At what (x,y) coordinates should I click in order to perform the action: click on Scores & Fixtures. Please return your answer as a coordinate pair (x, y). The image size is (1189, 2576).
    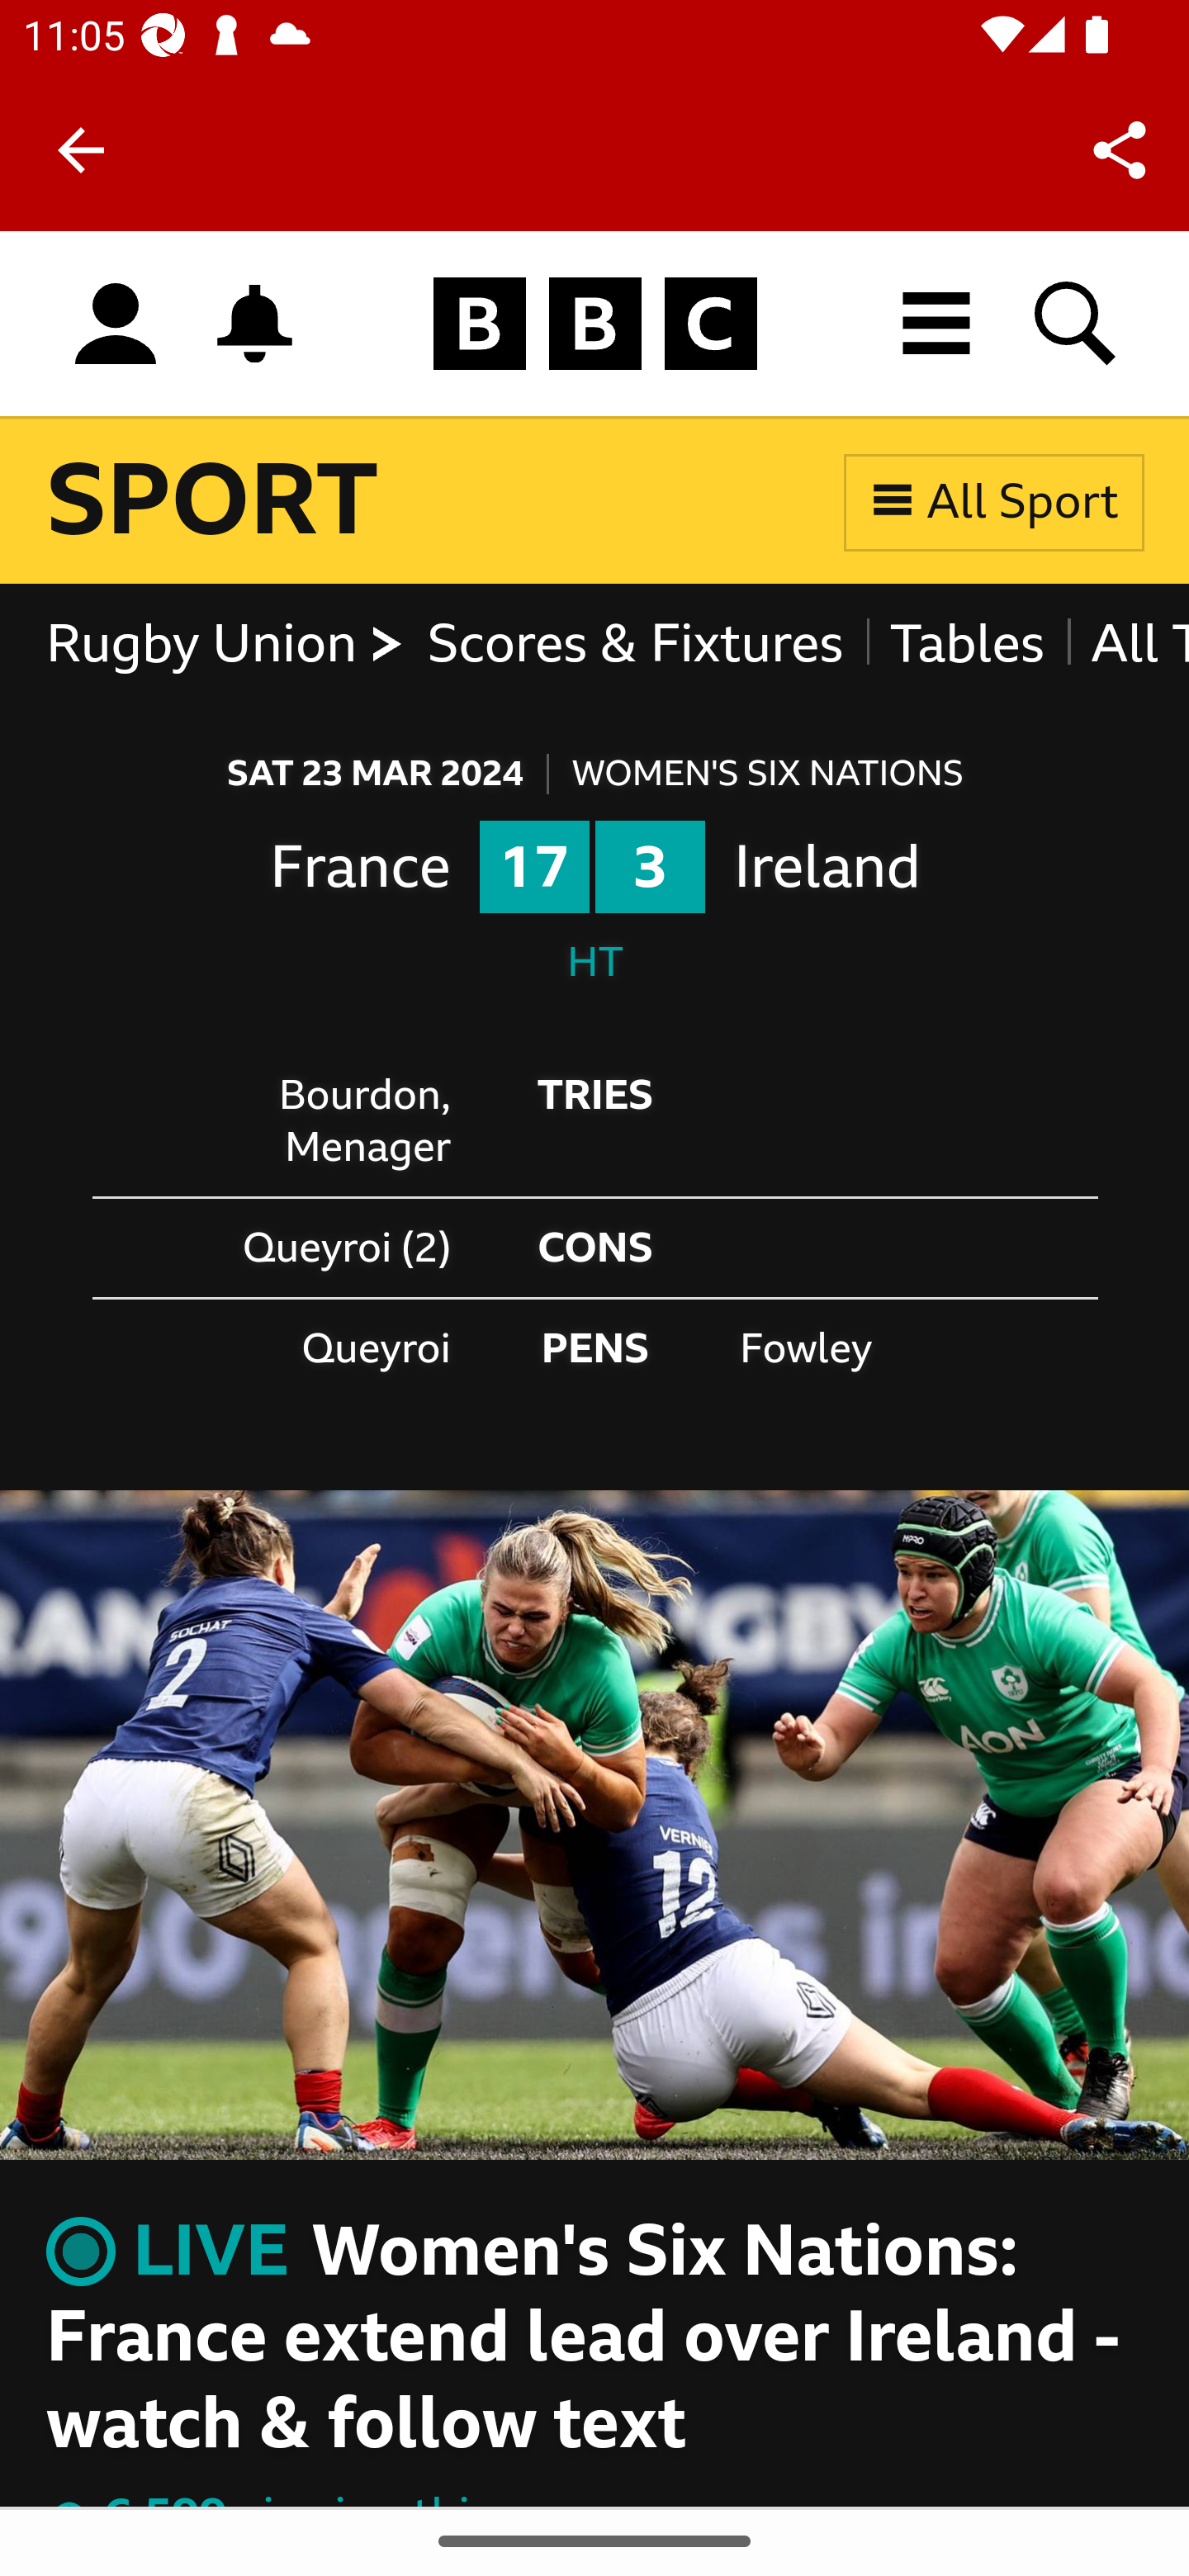
    Looking at the image, I should click on (634, 645).